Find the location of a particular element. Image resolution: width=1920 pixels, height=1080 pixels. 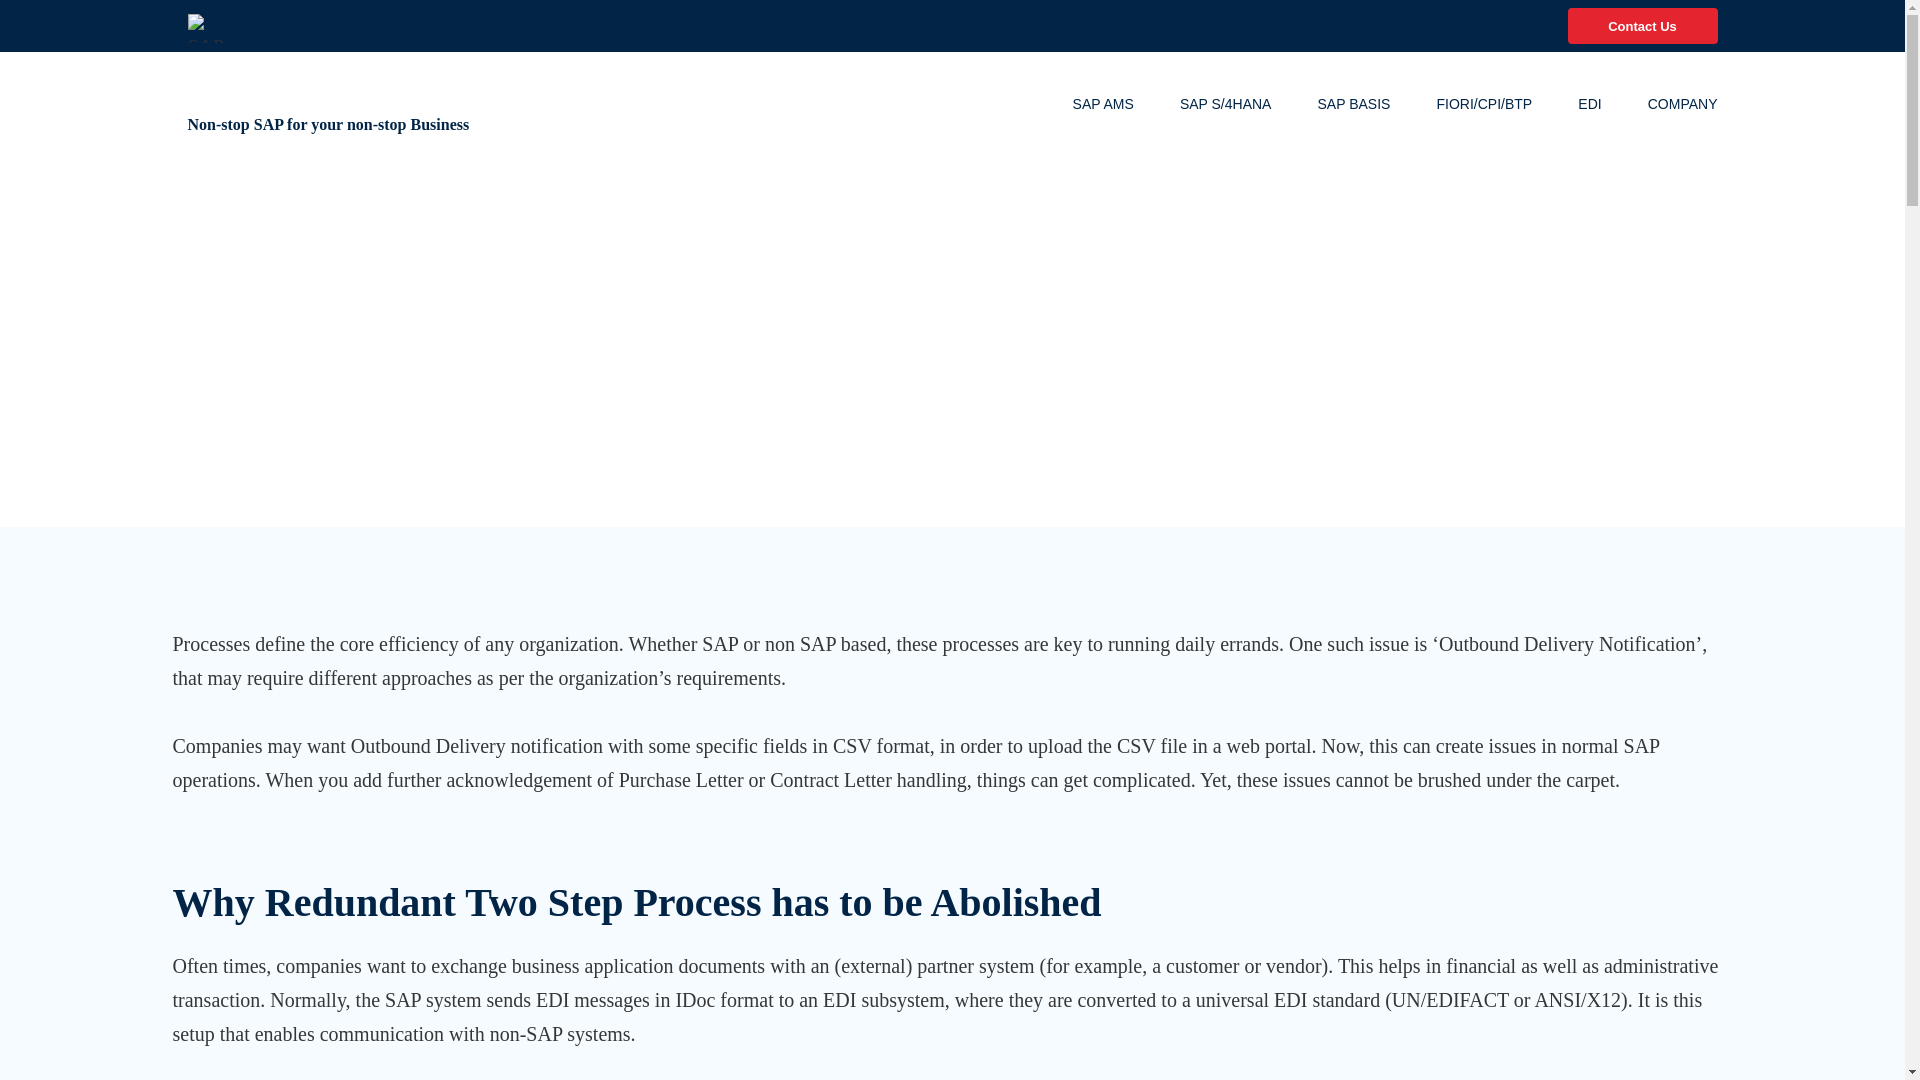

SAP BASIS is located at coordinates (1376, 104).